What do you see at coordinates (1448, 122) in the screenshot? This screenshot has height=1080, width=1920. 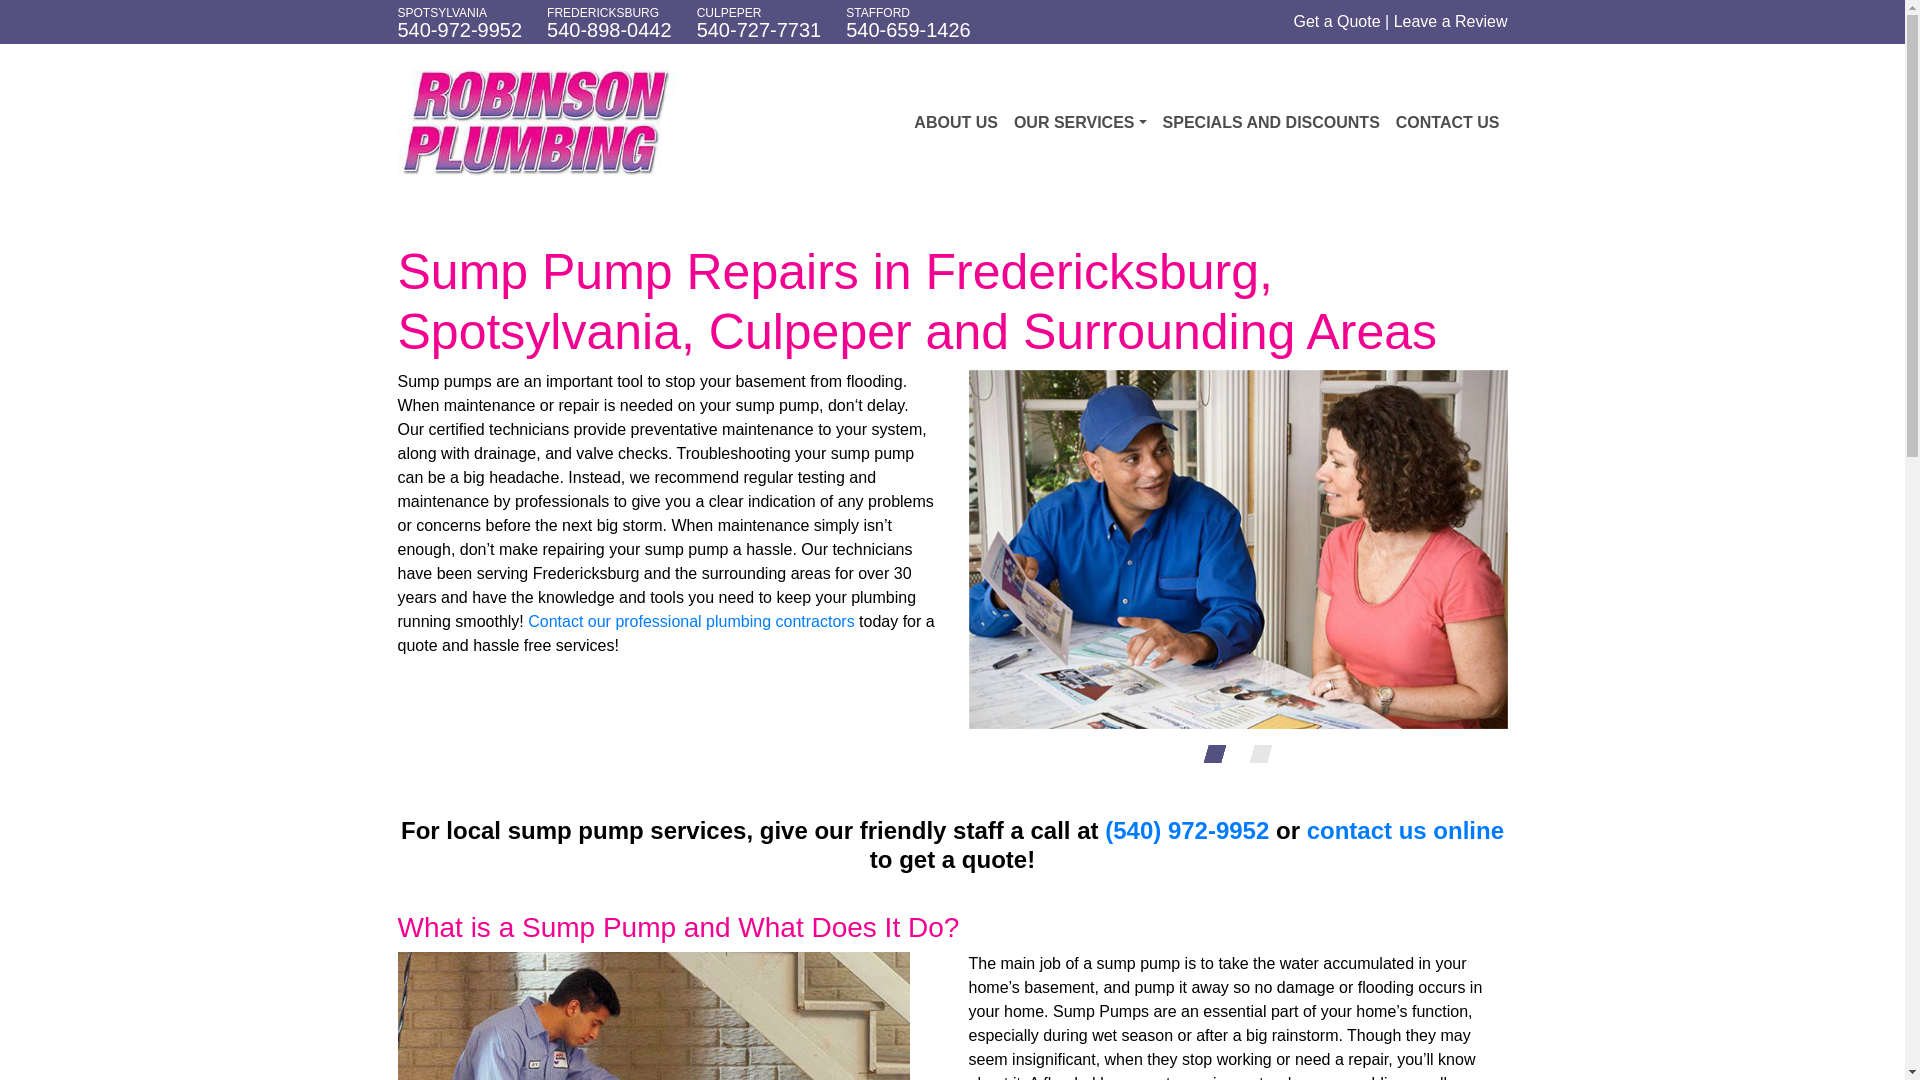 I see `CONTACT US` at bounding box center [1448, 122].